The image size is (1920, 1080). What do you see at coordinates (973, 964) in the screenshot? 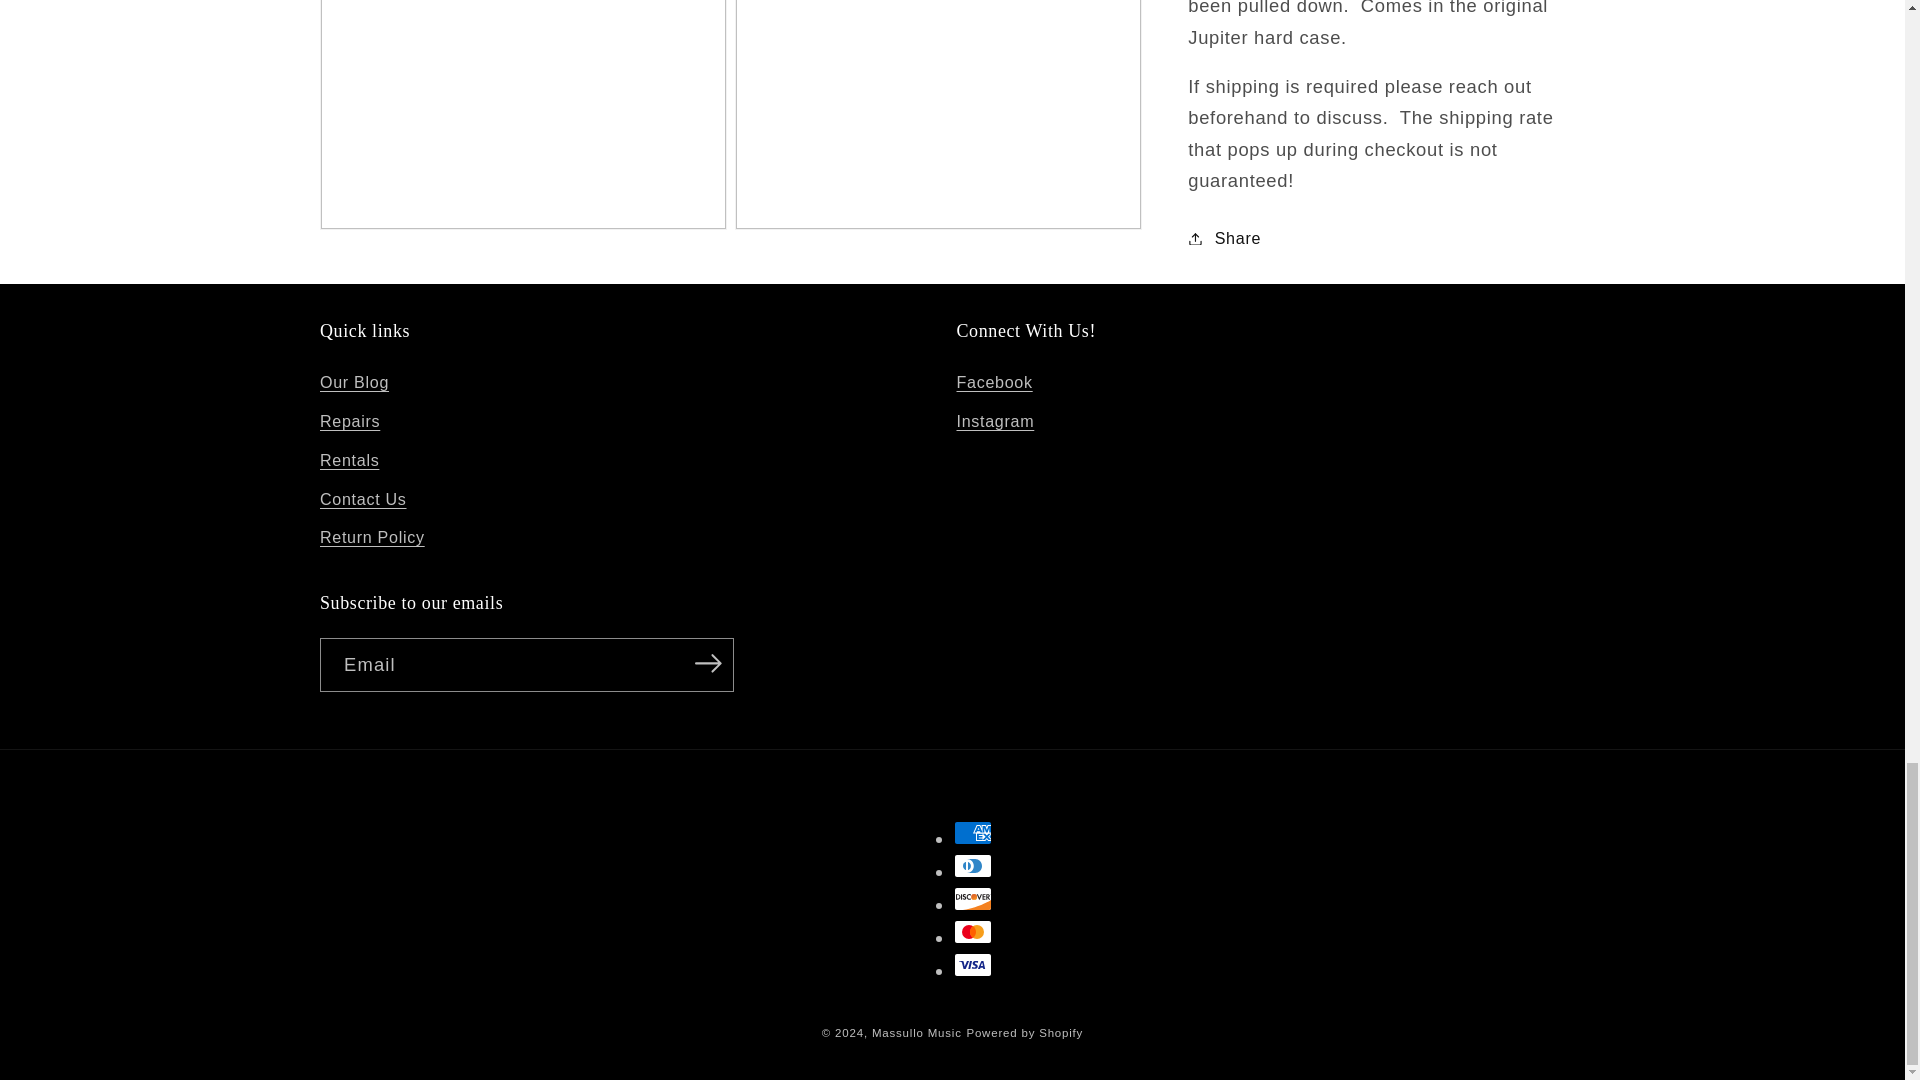
I see `Visa` at bounding box center [973, 964].